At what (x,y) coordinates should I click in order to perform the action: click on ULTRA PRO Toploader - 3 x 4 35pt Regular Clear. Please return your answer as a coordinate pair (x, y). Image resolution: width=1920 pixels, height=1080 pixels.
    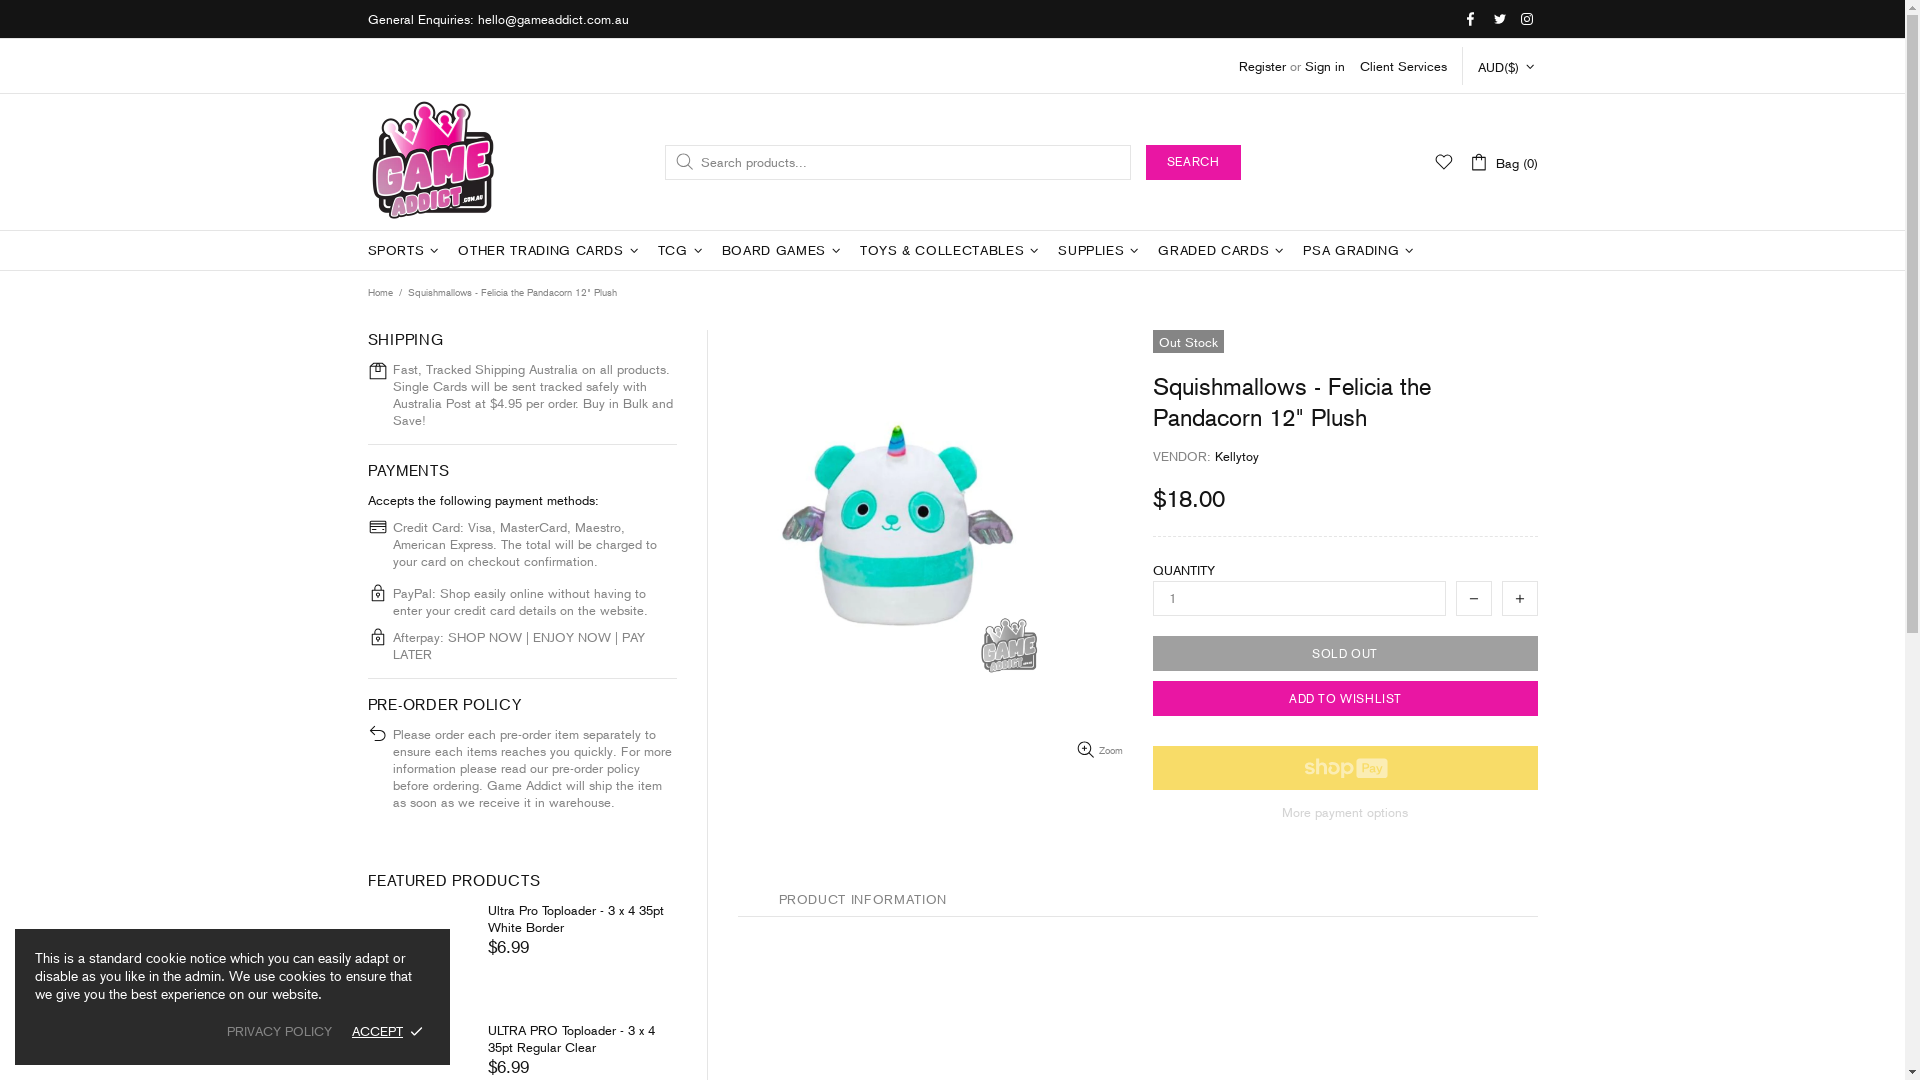
    Looking at the image, I should click on (582, 1039).